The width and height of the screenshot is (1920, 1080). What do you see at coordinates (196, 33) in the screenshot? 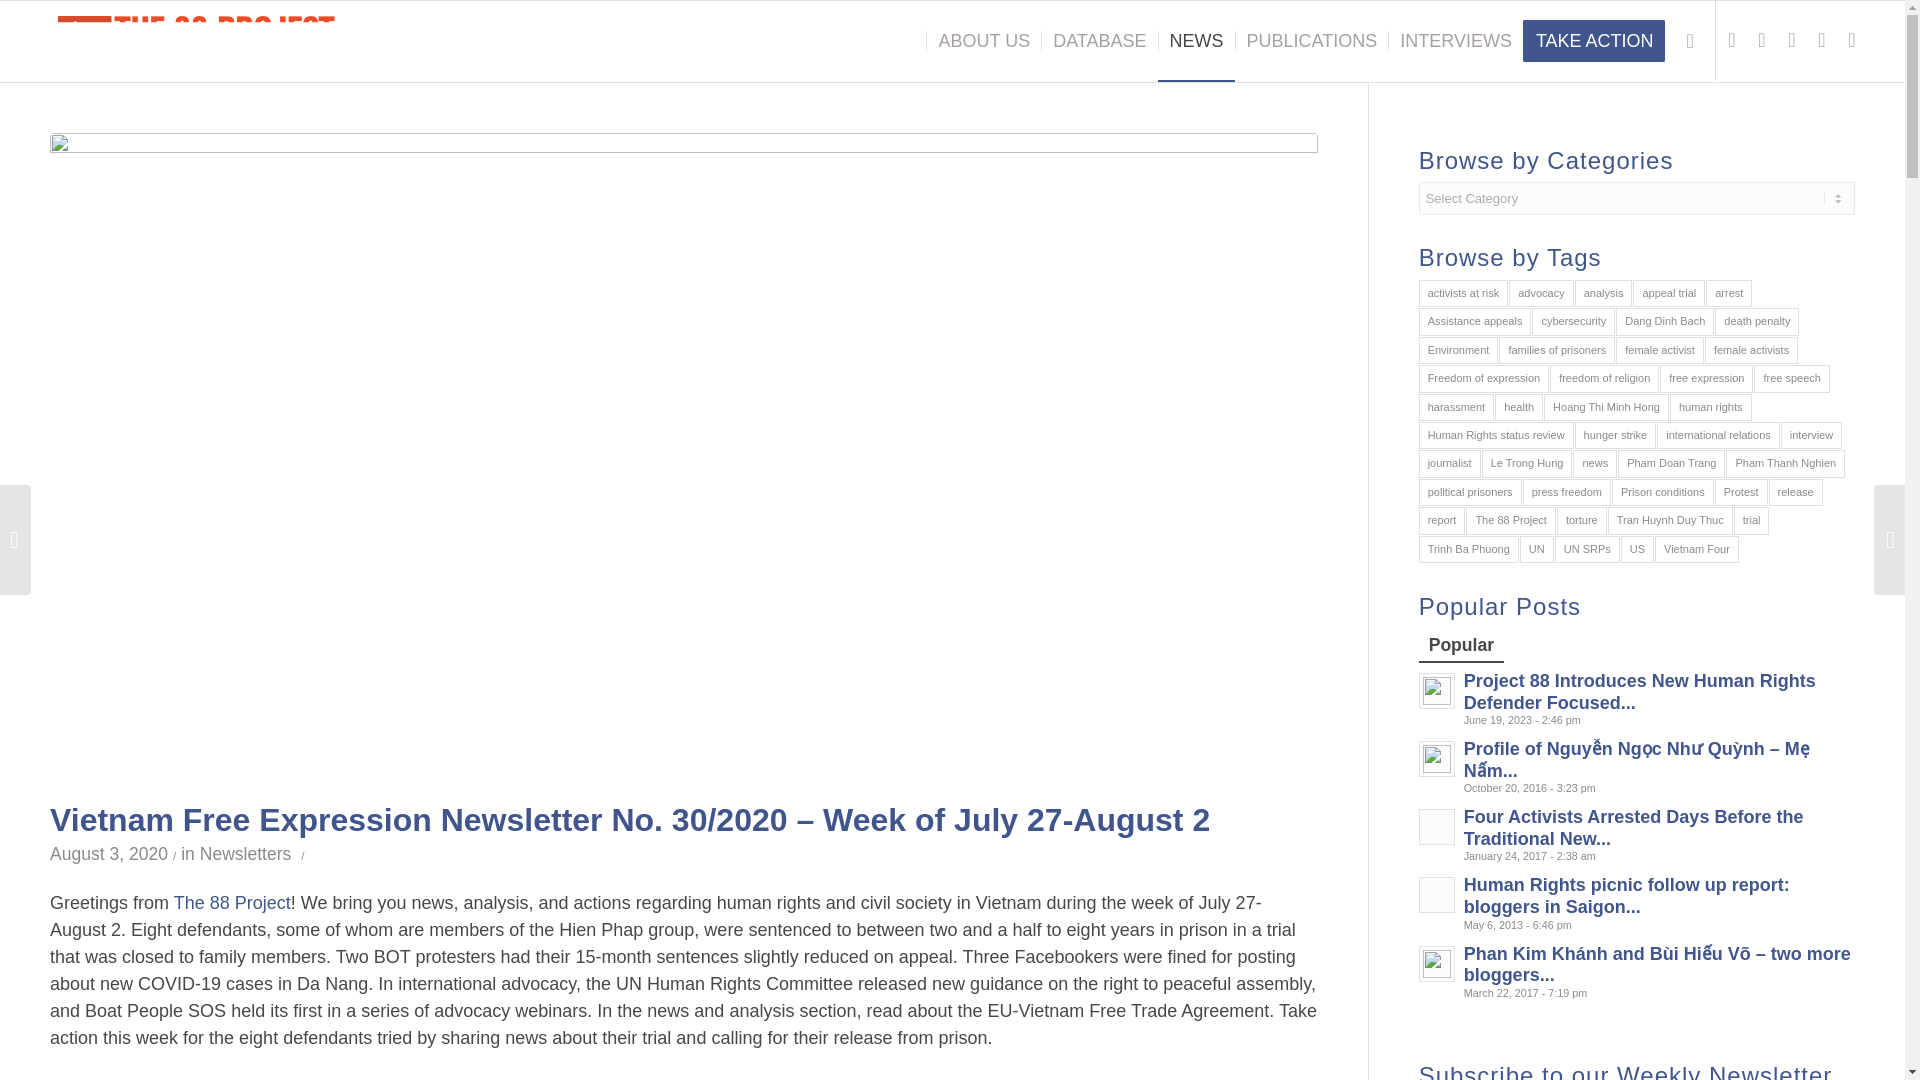
I see `88project` at bounding box center [196, 33].